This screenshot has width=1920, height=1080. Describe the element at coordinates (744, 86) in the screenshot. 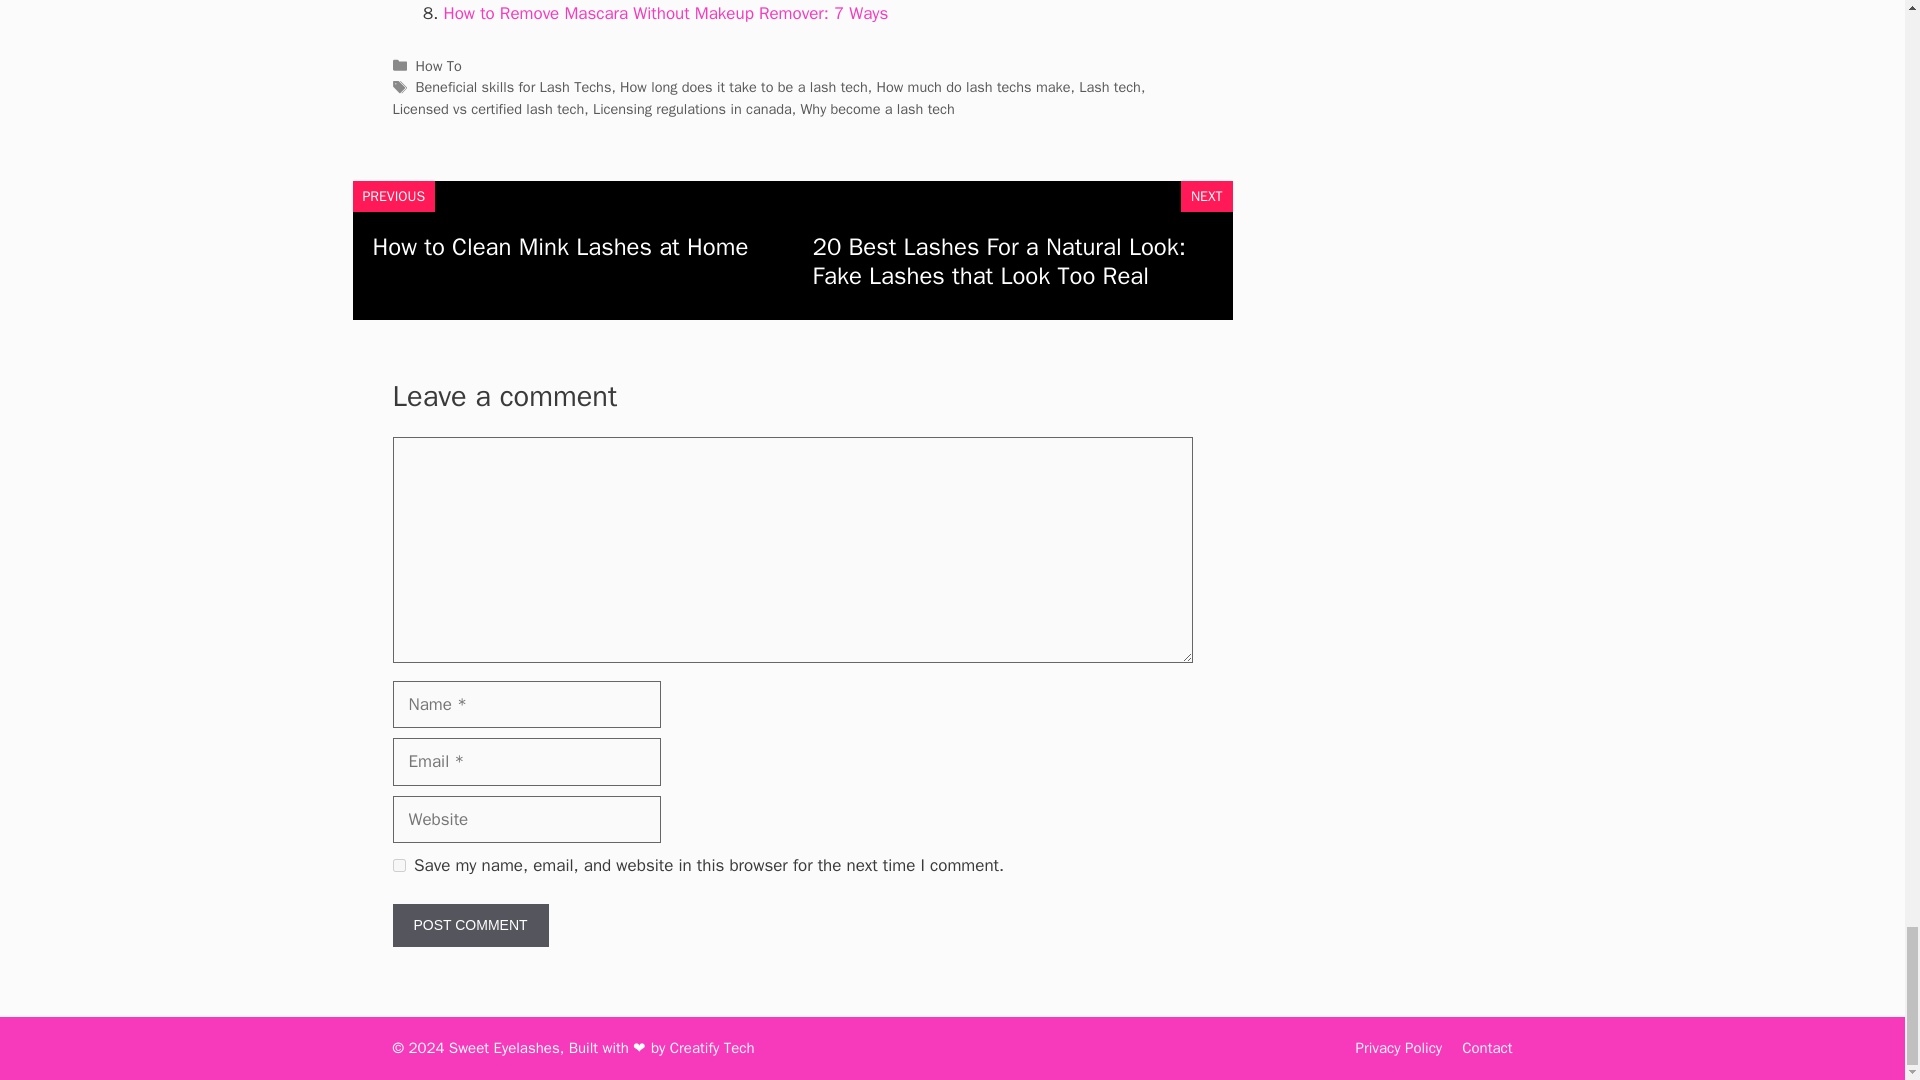

I see `How long does it take to be a lash tech` at that location.